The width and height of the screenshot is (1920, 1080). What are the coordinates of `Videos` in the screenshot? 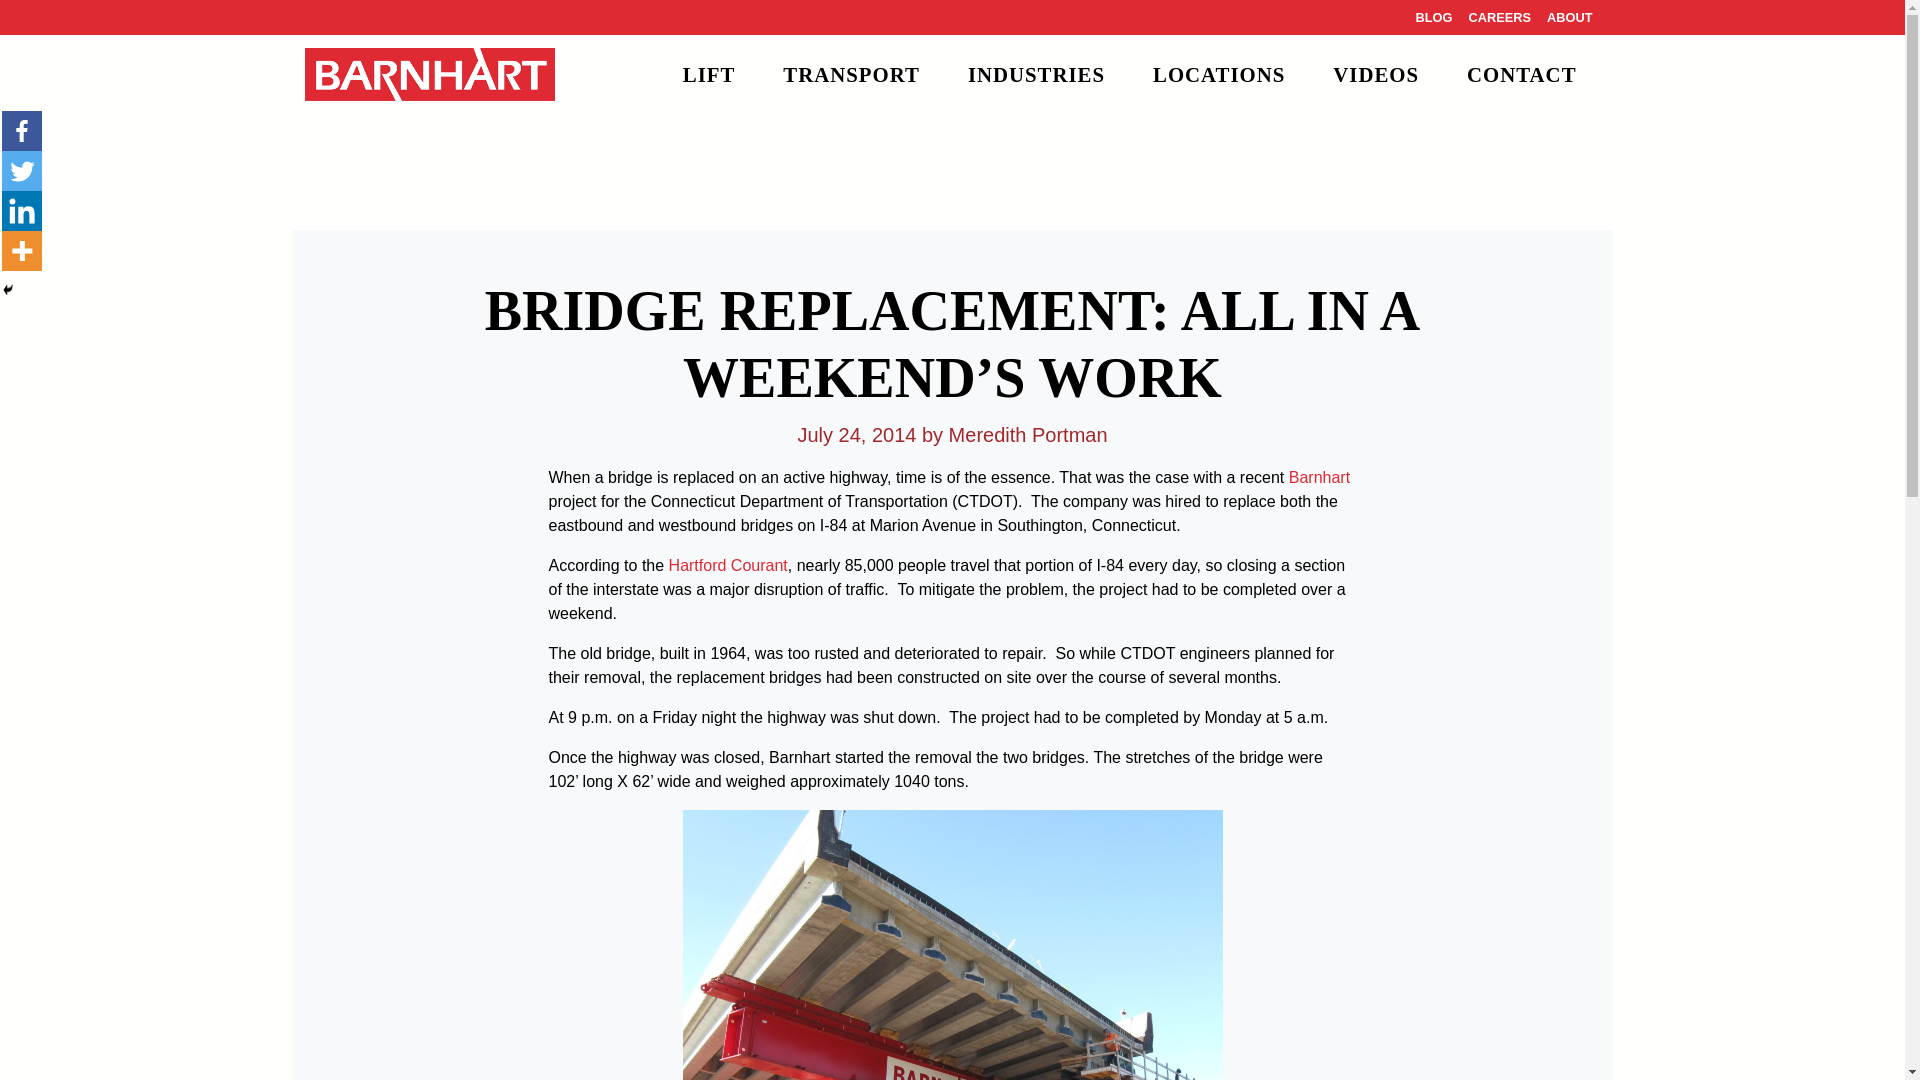 It's located at (1376, 74).